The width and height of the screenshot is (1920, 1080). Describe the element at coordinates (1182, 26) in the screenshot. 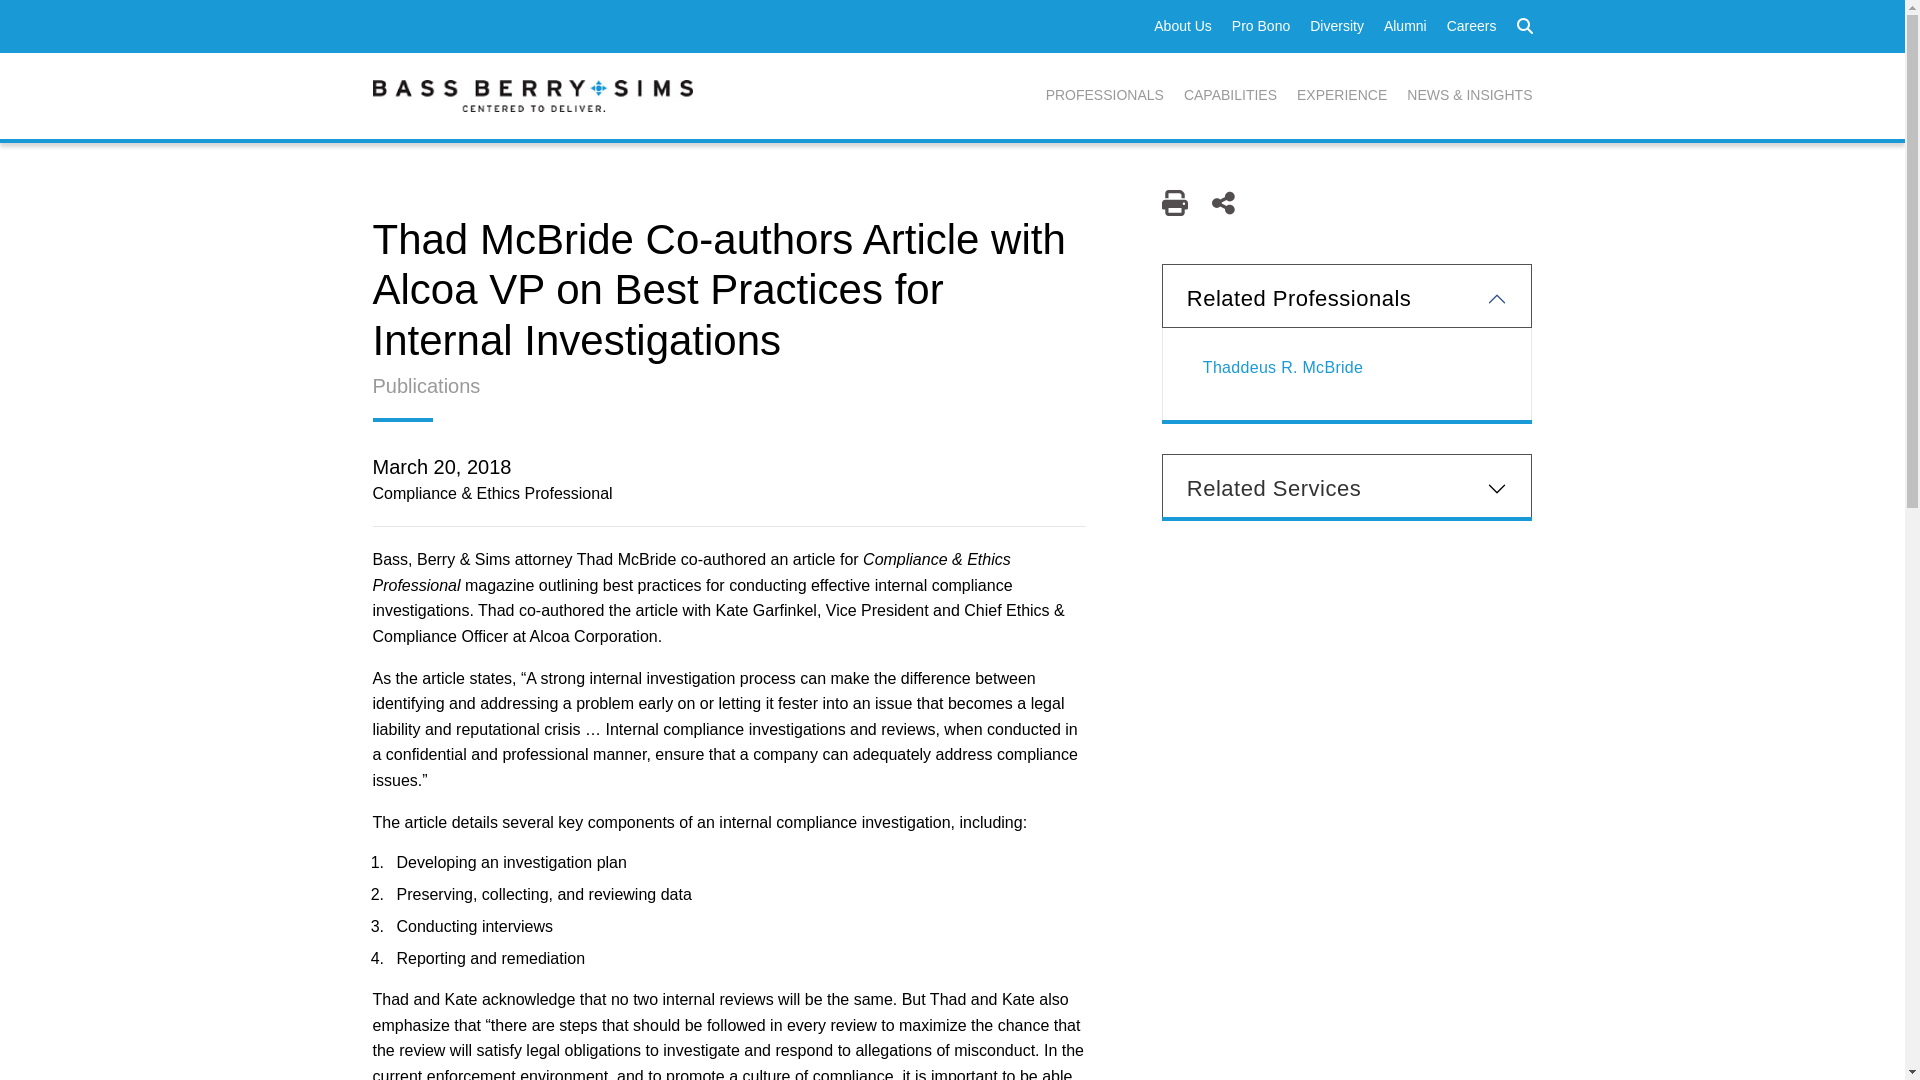

I see `About Us` at that location.